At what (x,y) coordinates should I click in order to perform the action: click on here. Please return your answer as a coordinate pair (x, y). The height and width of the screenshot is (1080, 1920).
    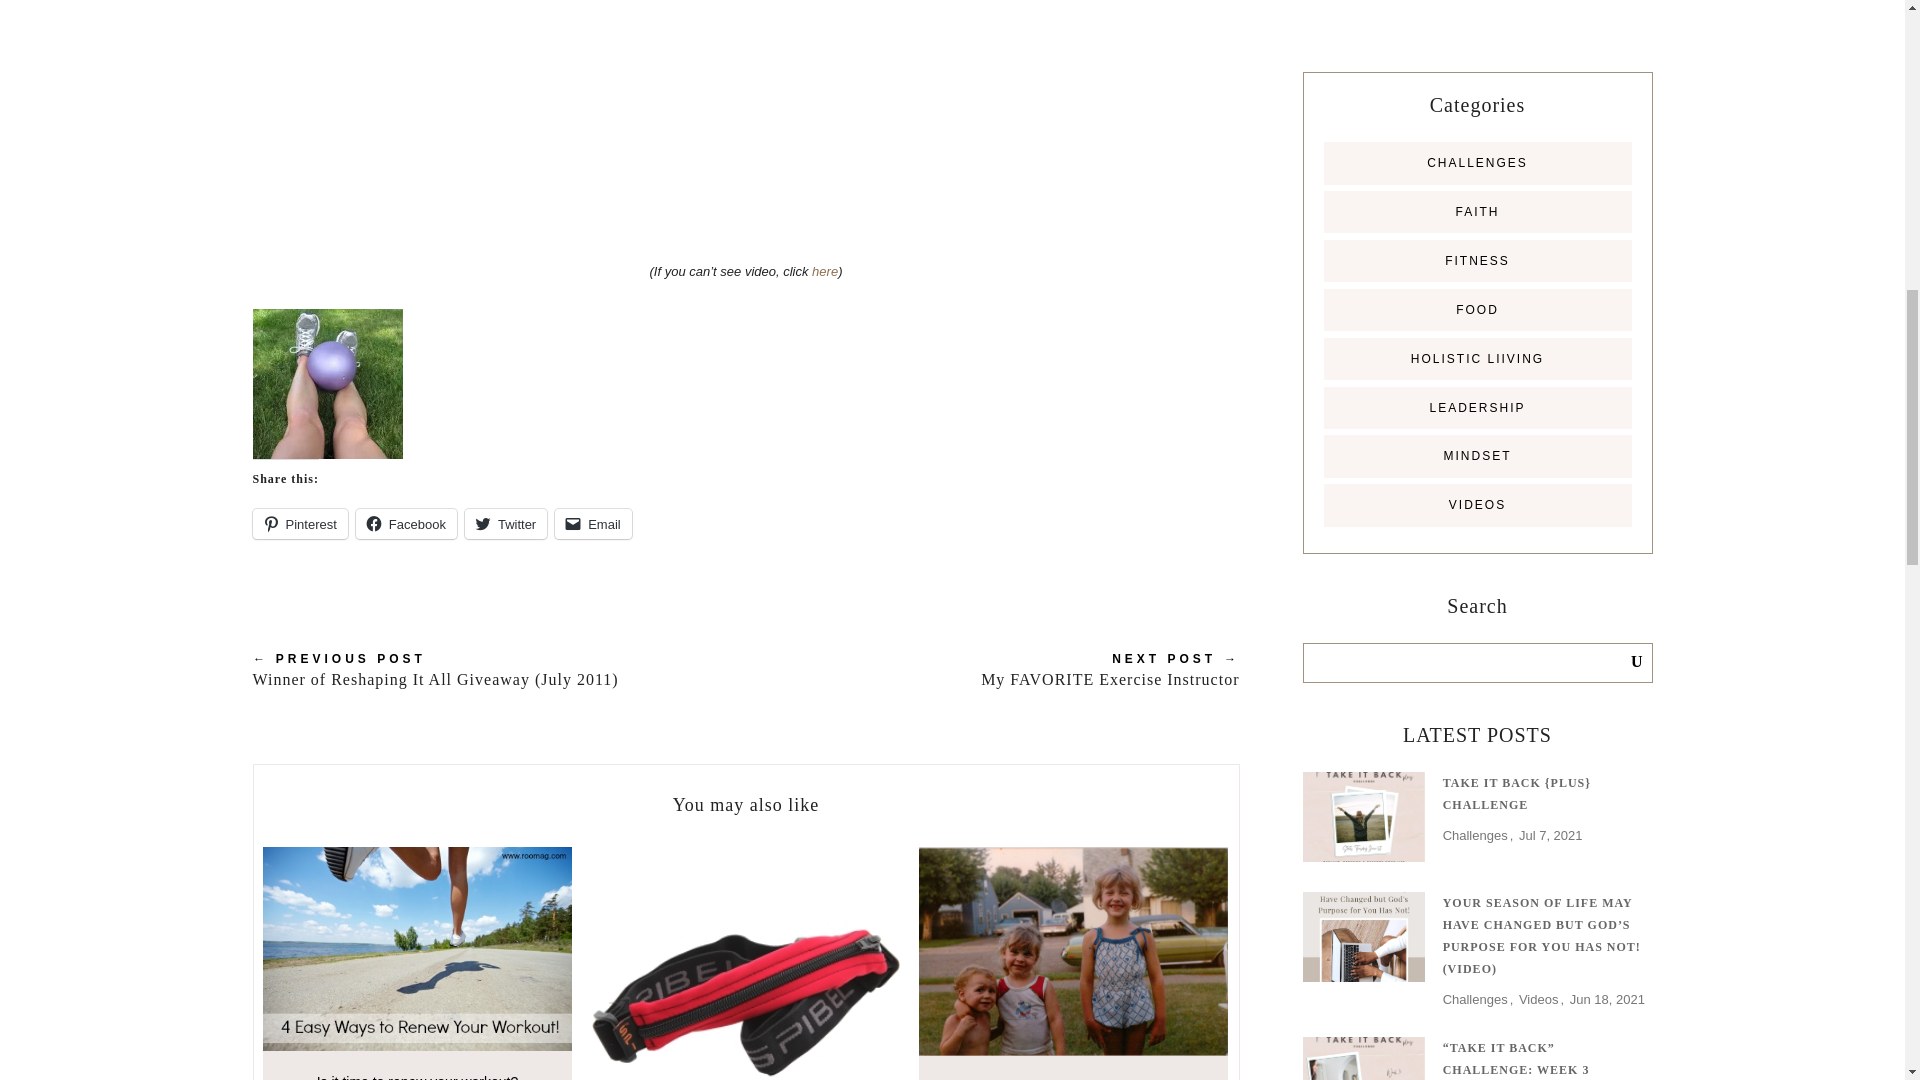
    Looking at the image, I should click on (824, 270).